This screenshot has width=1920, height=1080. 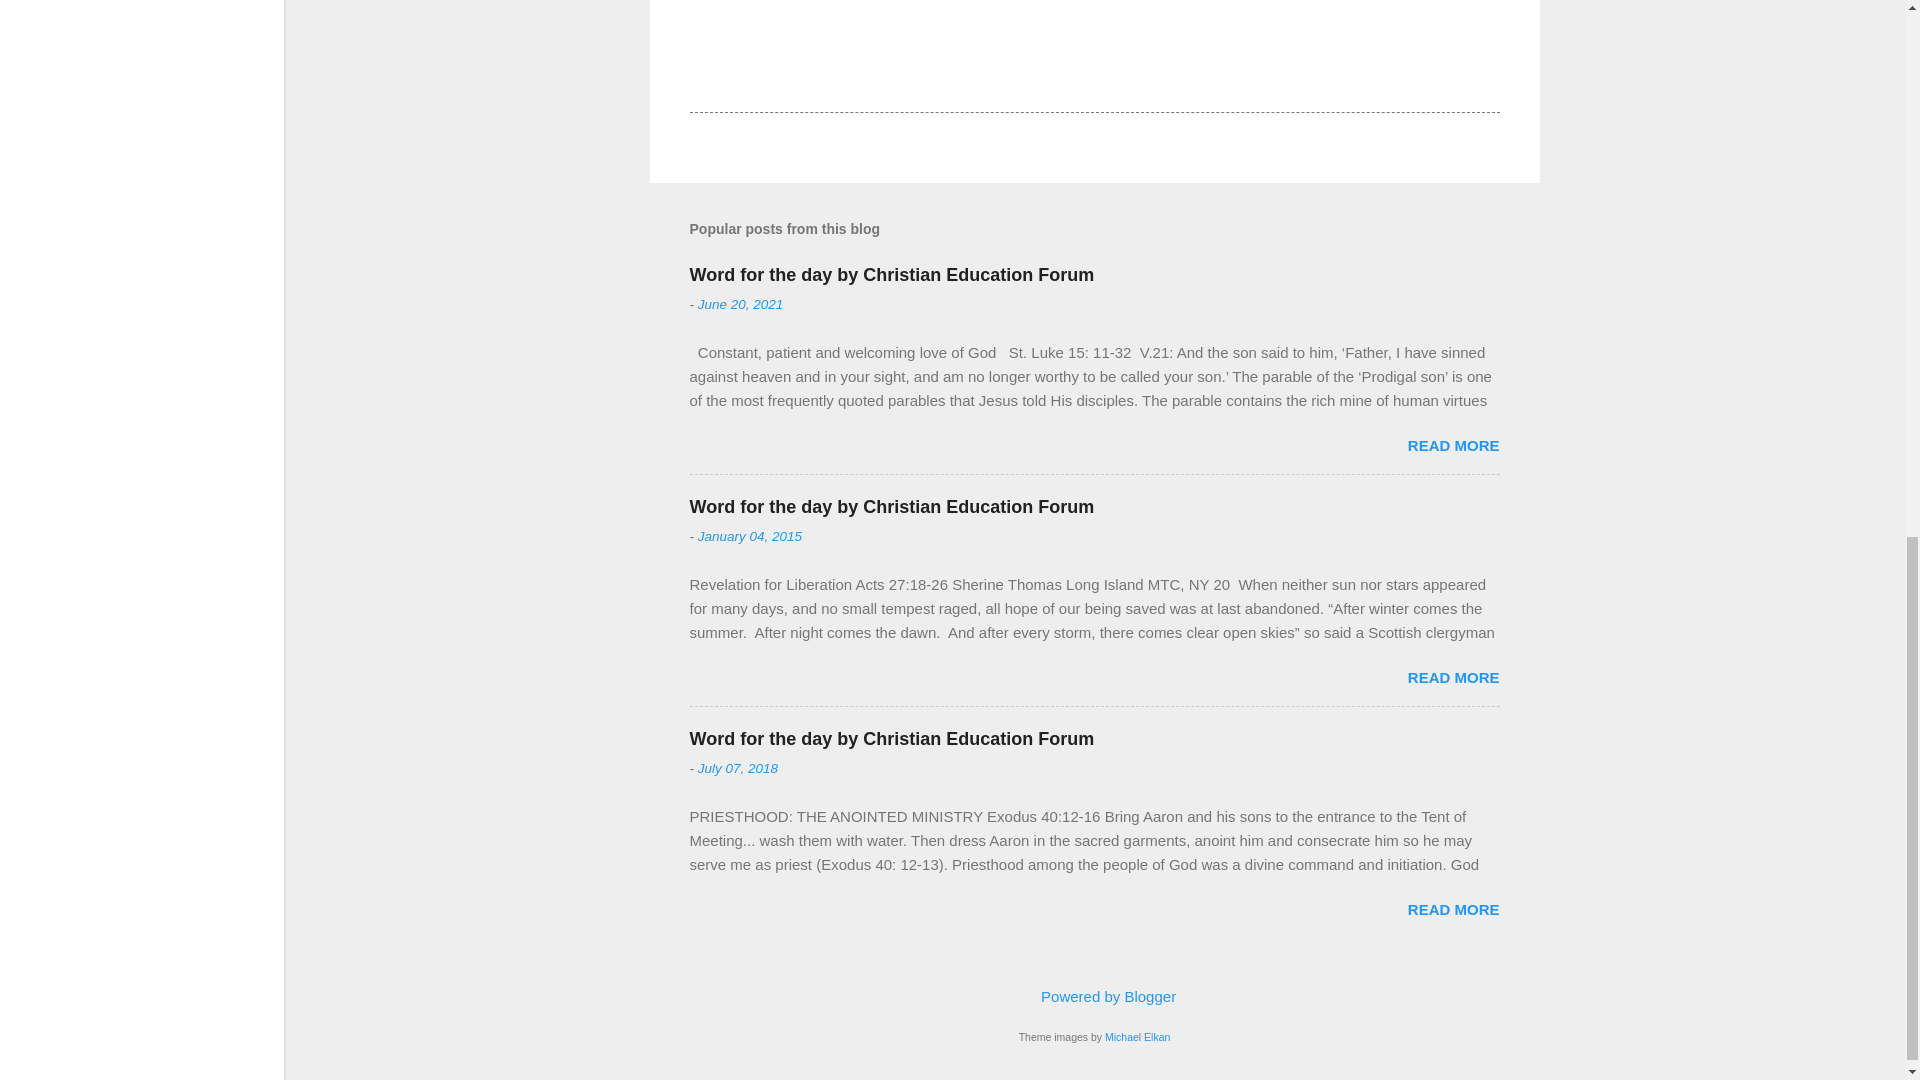 What do you see at coordinates (1453, 445) in the screenshot?
I see `READ MORE` at bounding box center [1453, 445].